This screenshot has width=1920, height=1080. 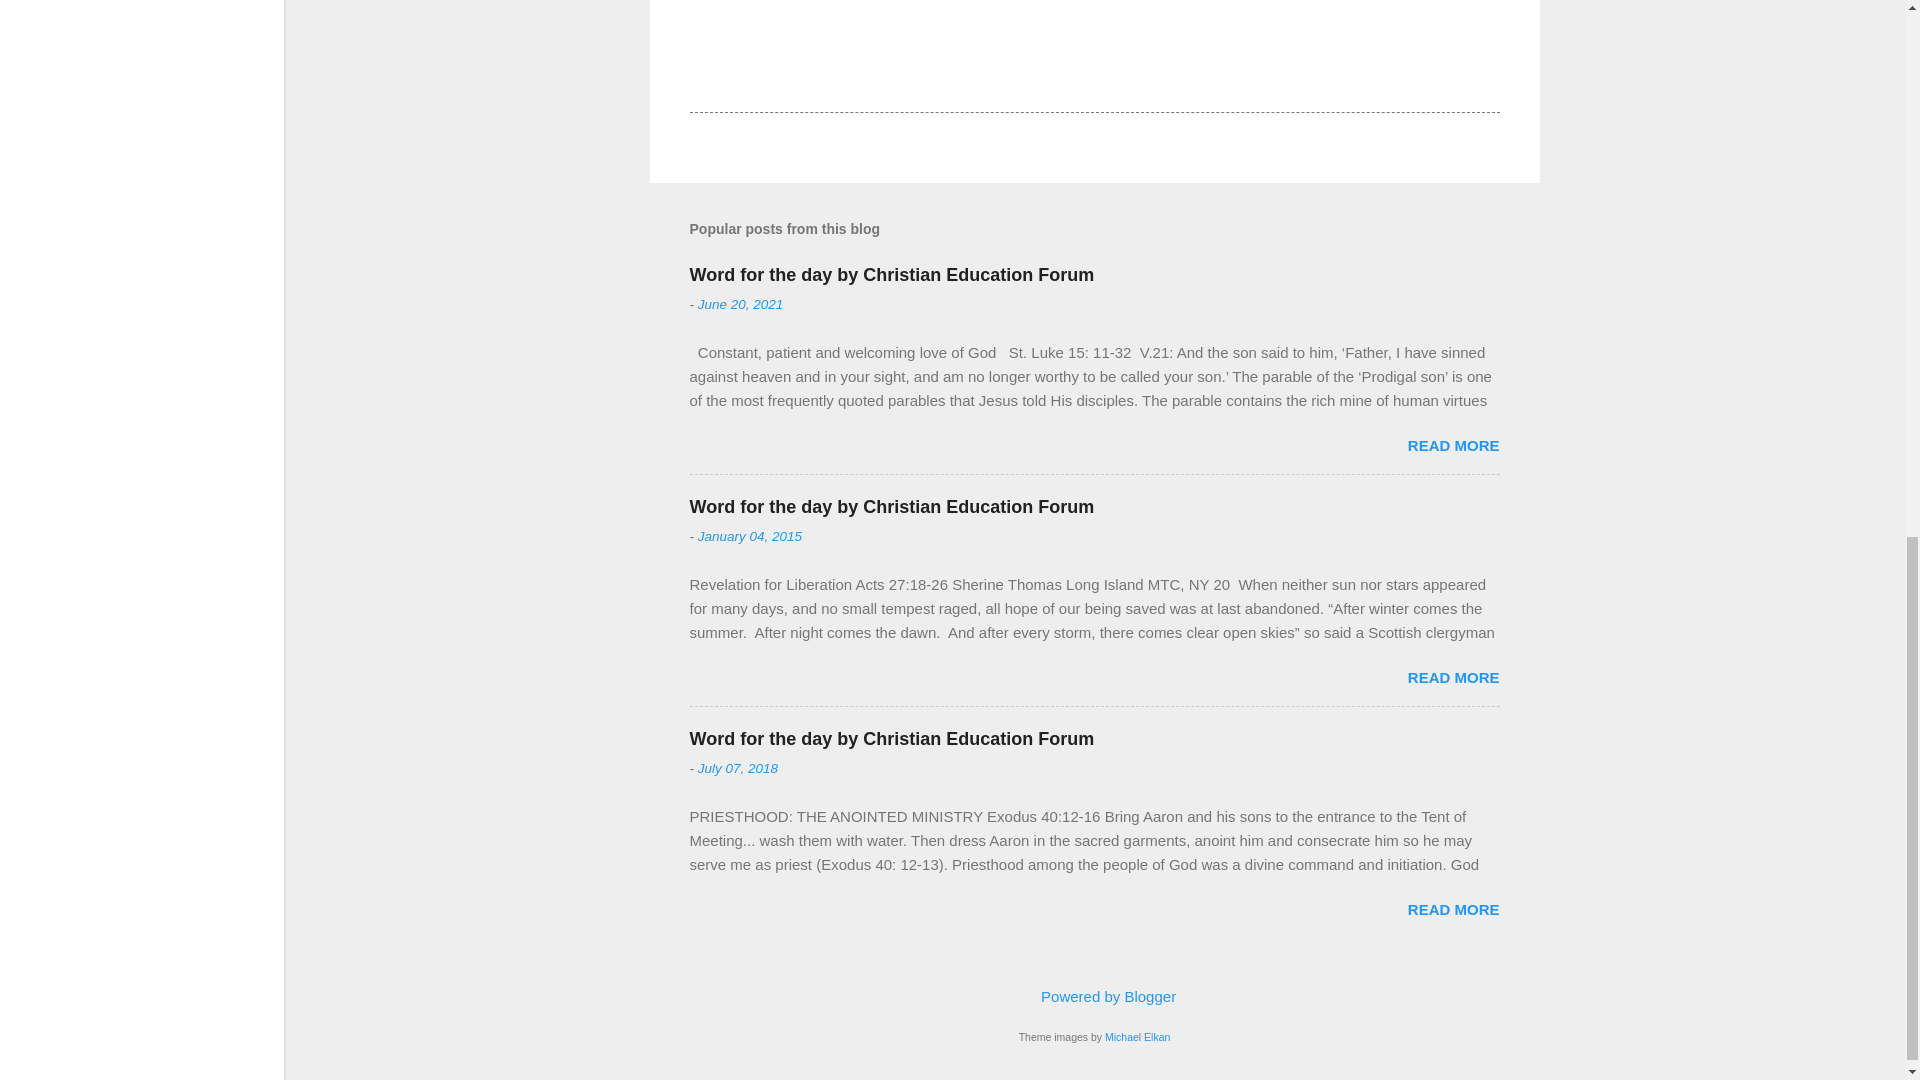 What do you see at coordinates (1453, 445) in the screenshot?
I see `READ MORE` at bounding box center [1453, 445].